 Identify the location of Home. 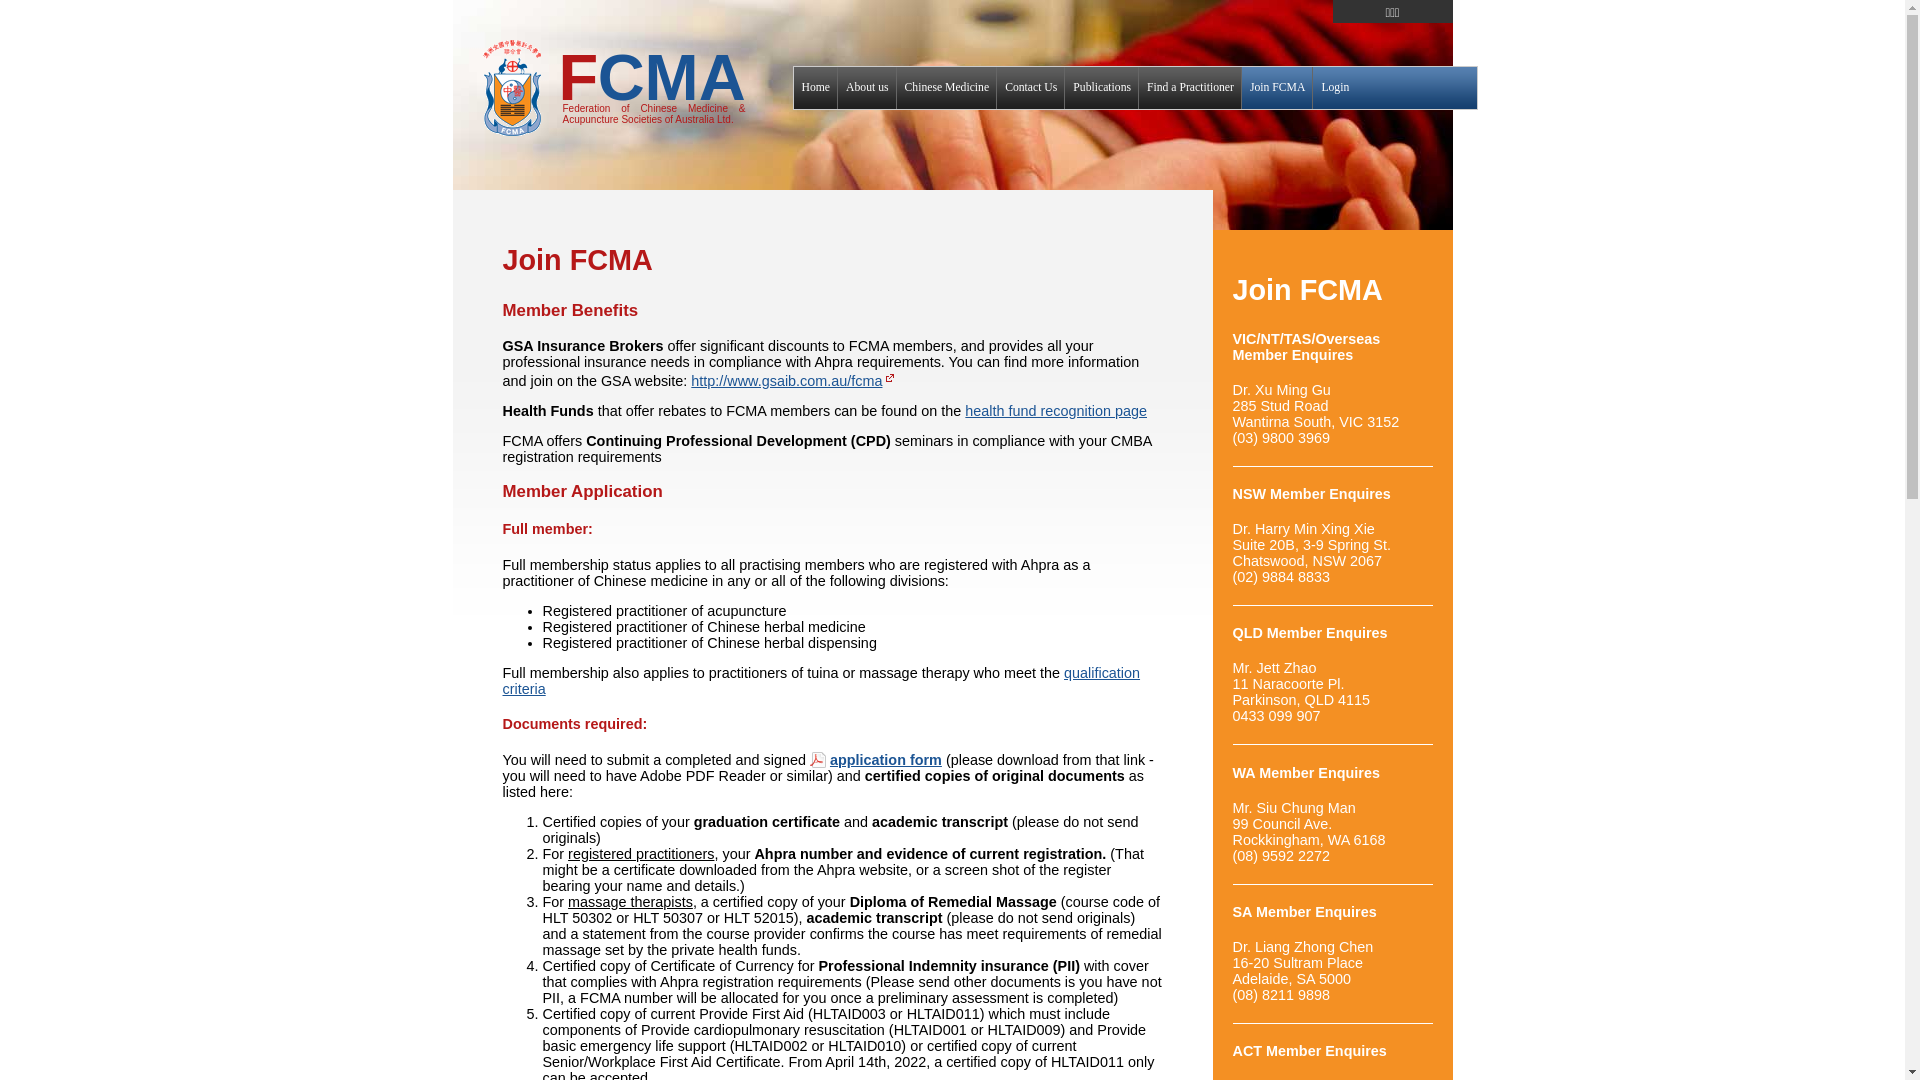
(816, 88).